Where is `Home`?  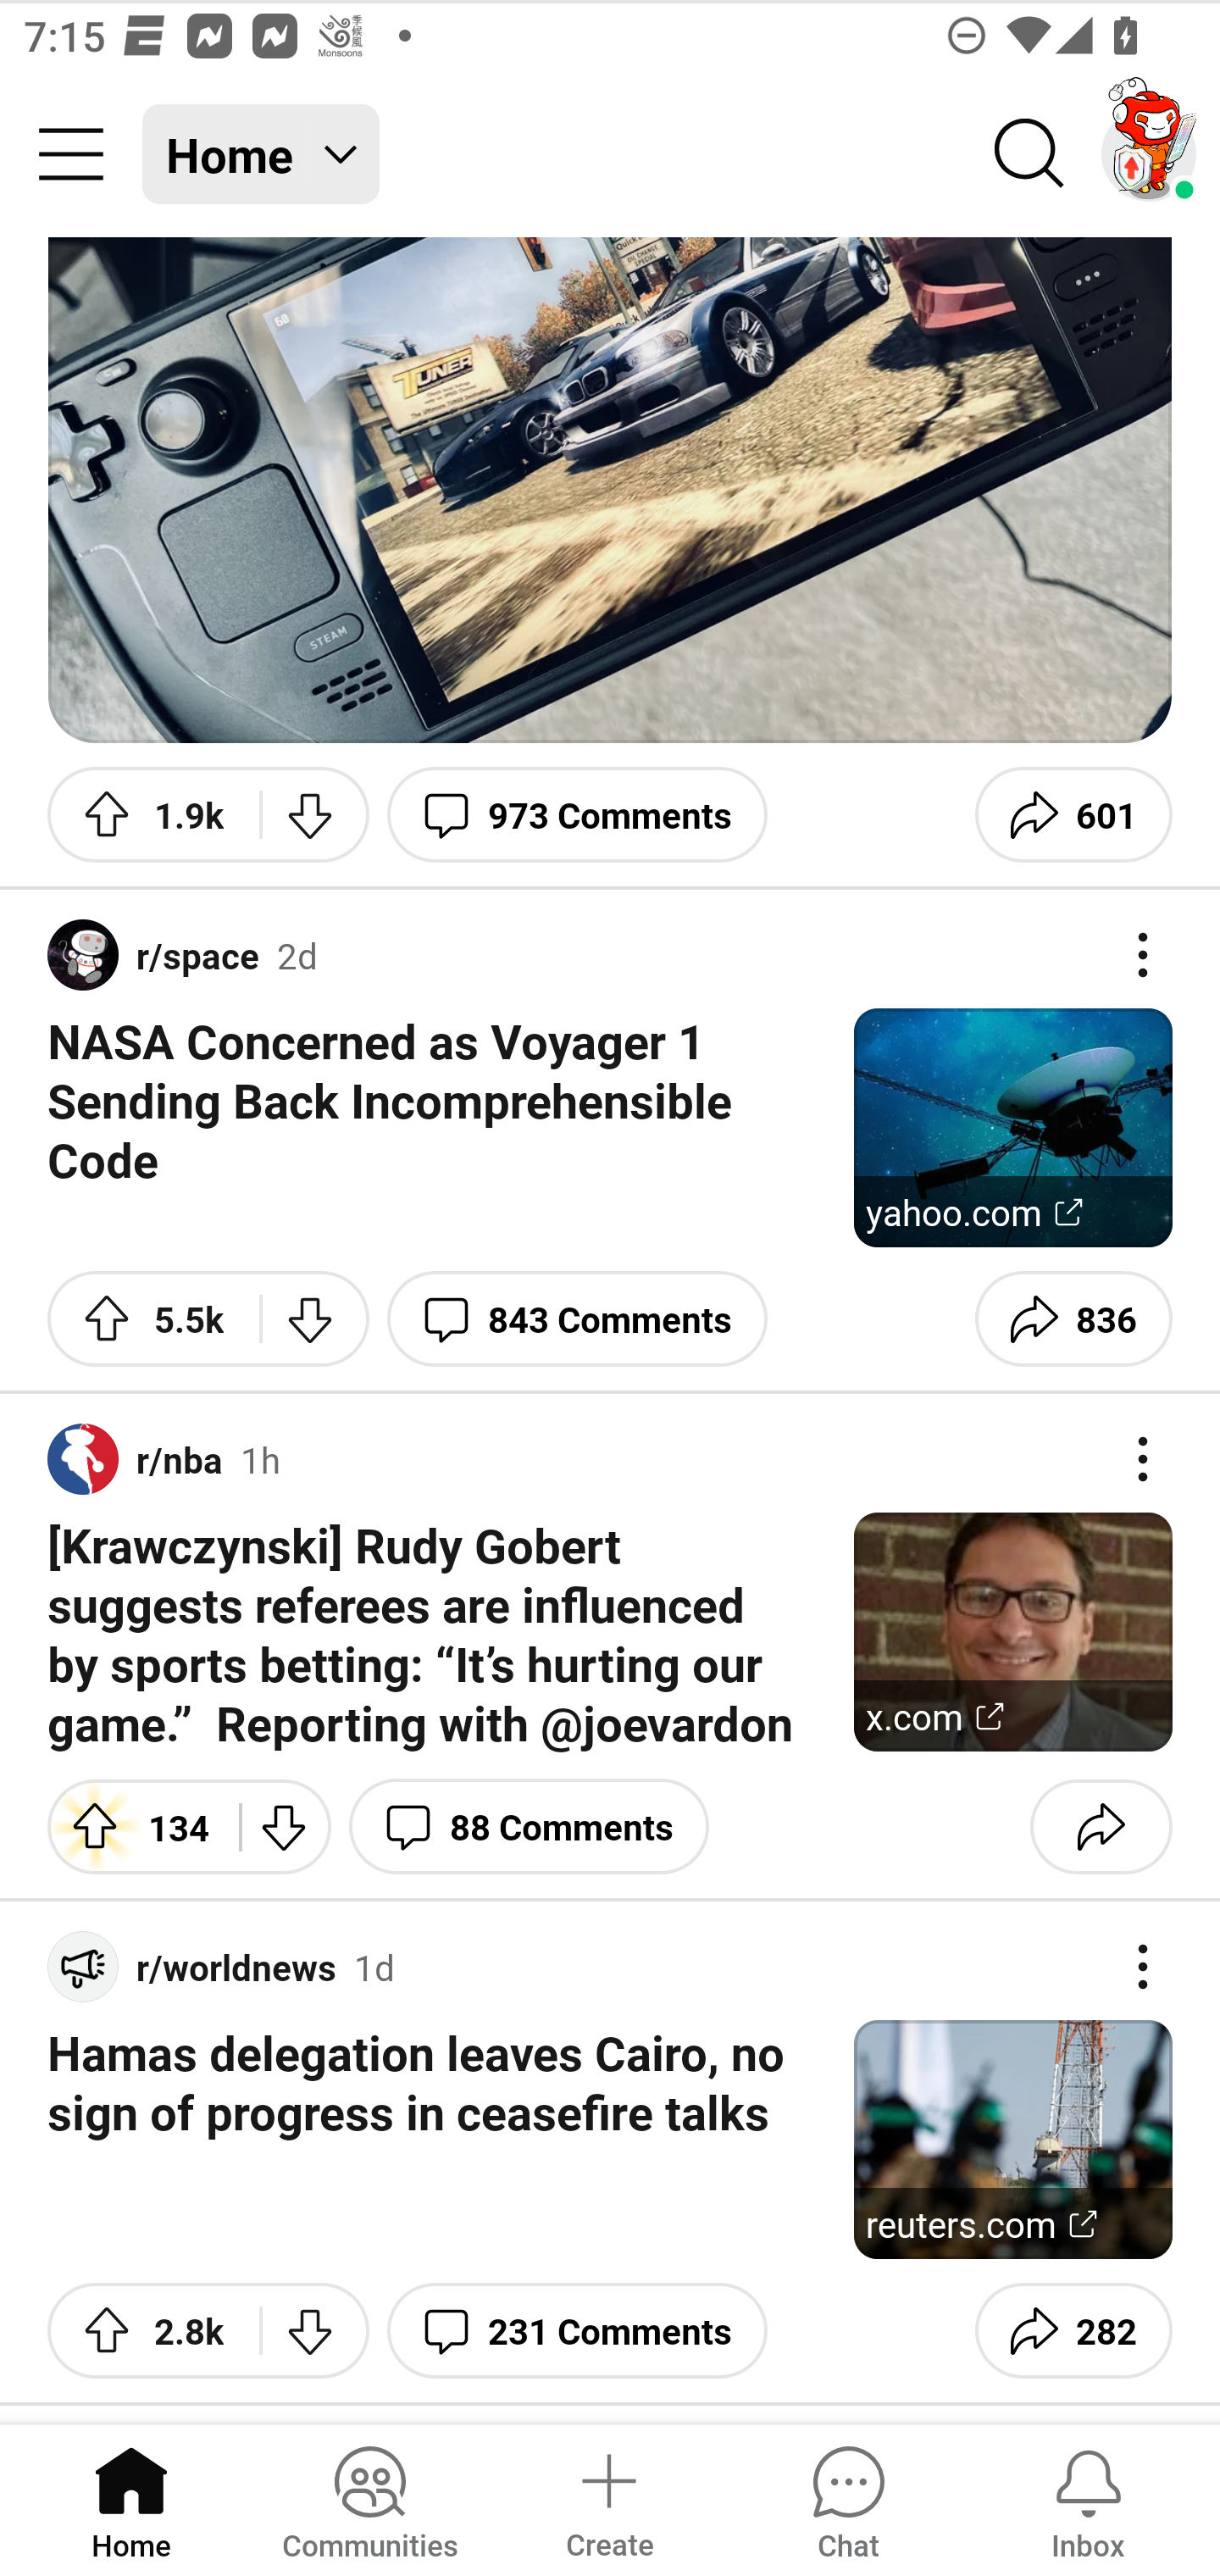 Home is located at coordinates (131, 2498).